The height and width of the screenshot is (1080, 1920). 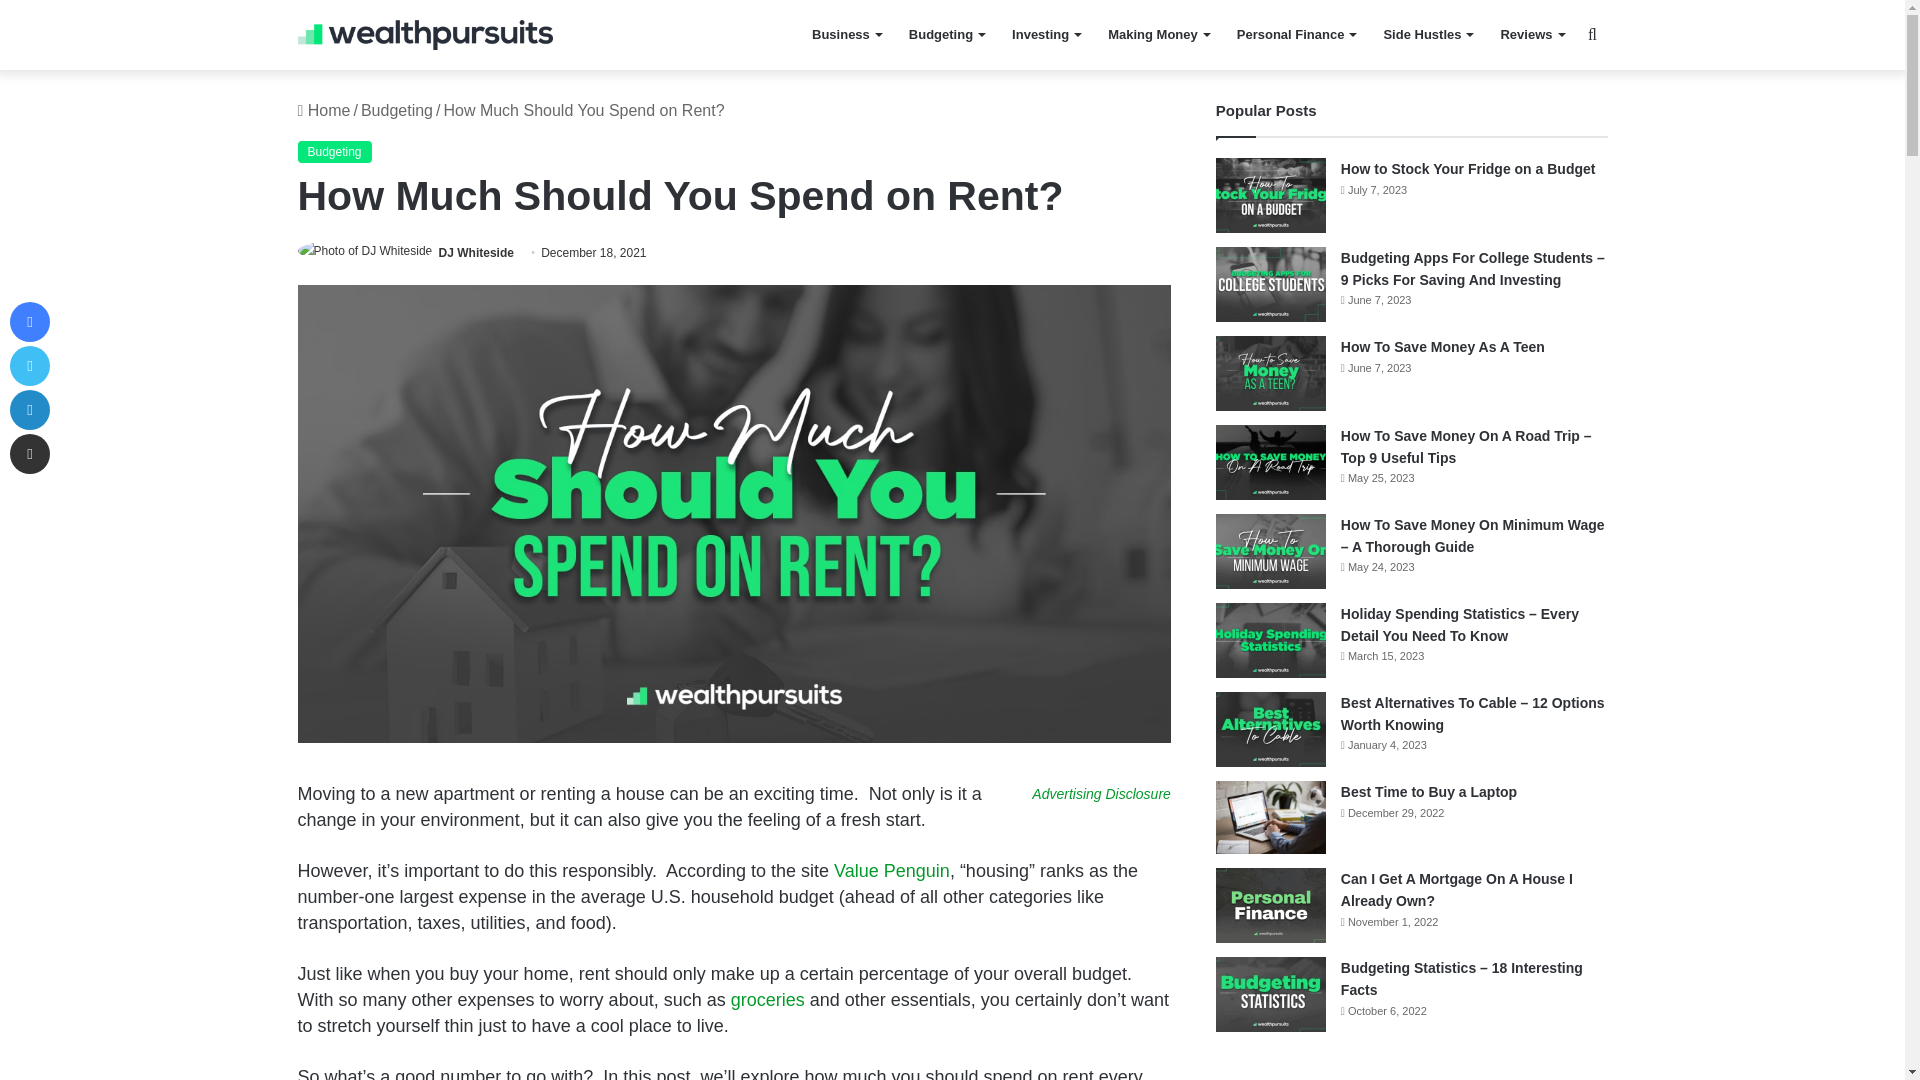 I want to click on Facebook, so click(x=29, y=322).